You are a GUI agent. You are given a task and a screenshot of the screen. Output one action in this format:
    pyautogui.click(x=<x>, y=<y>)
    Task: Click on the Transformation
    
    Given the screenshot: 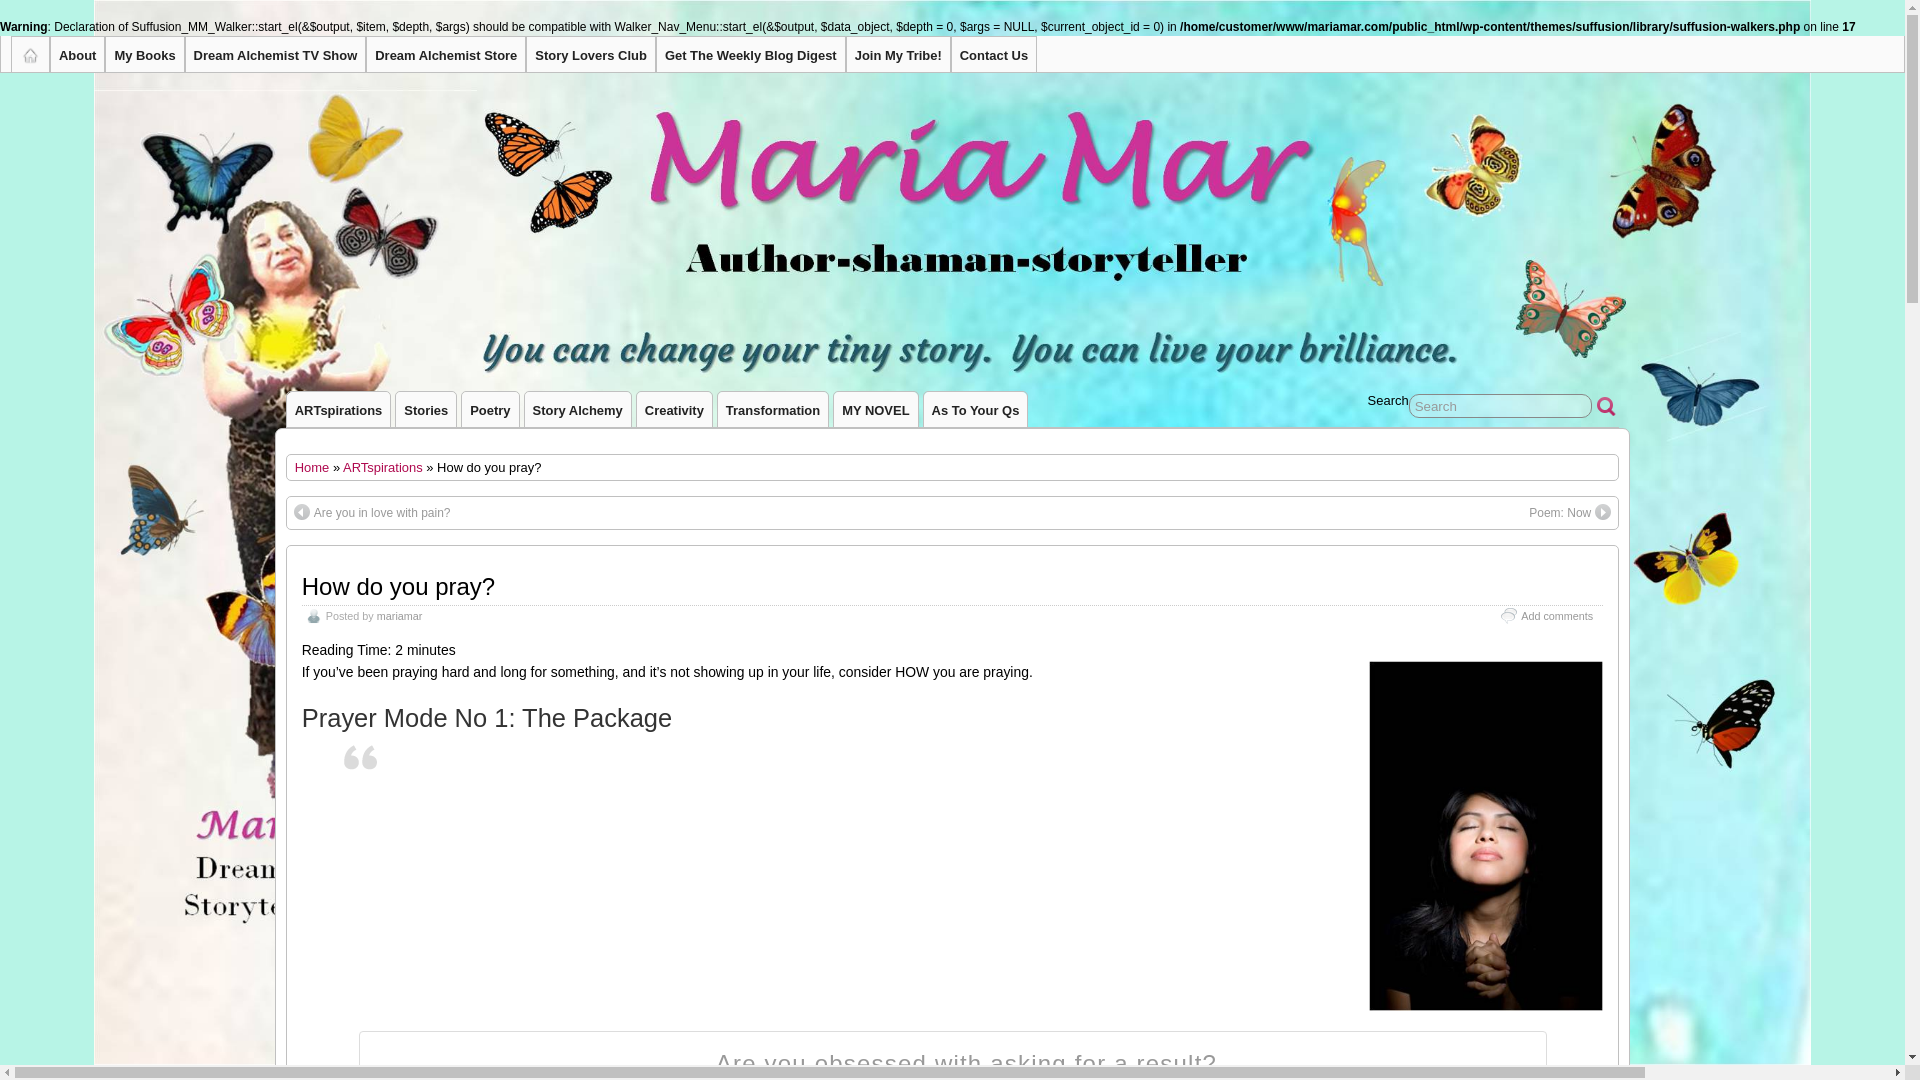 What is the action you would take?
    pyautogui.click(x=772, y=409)
    